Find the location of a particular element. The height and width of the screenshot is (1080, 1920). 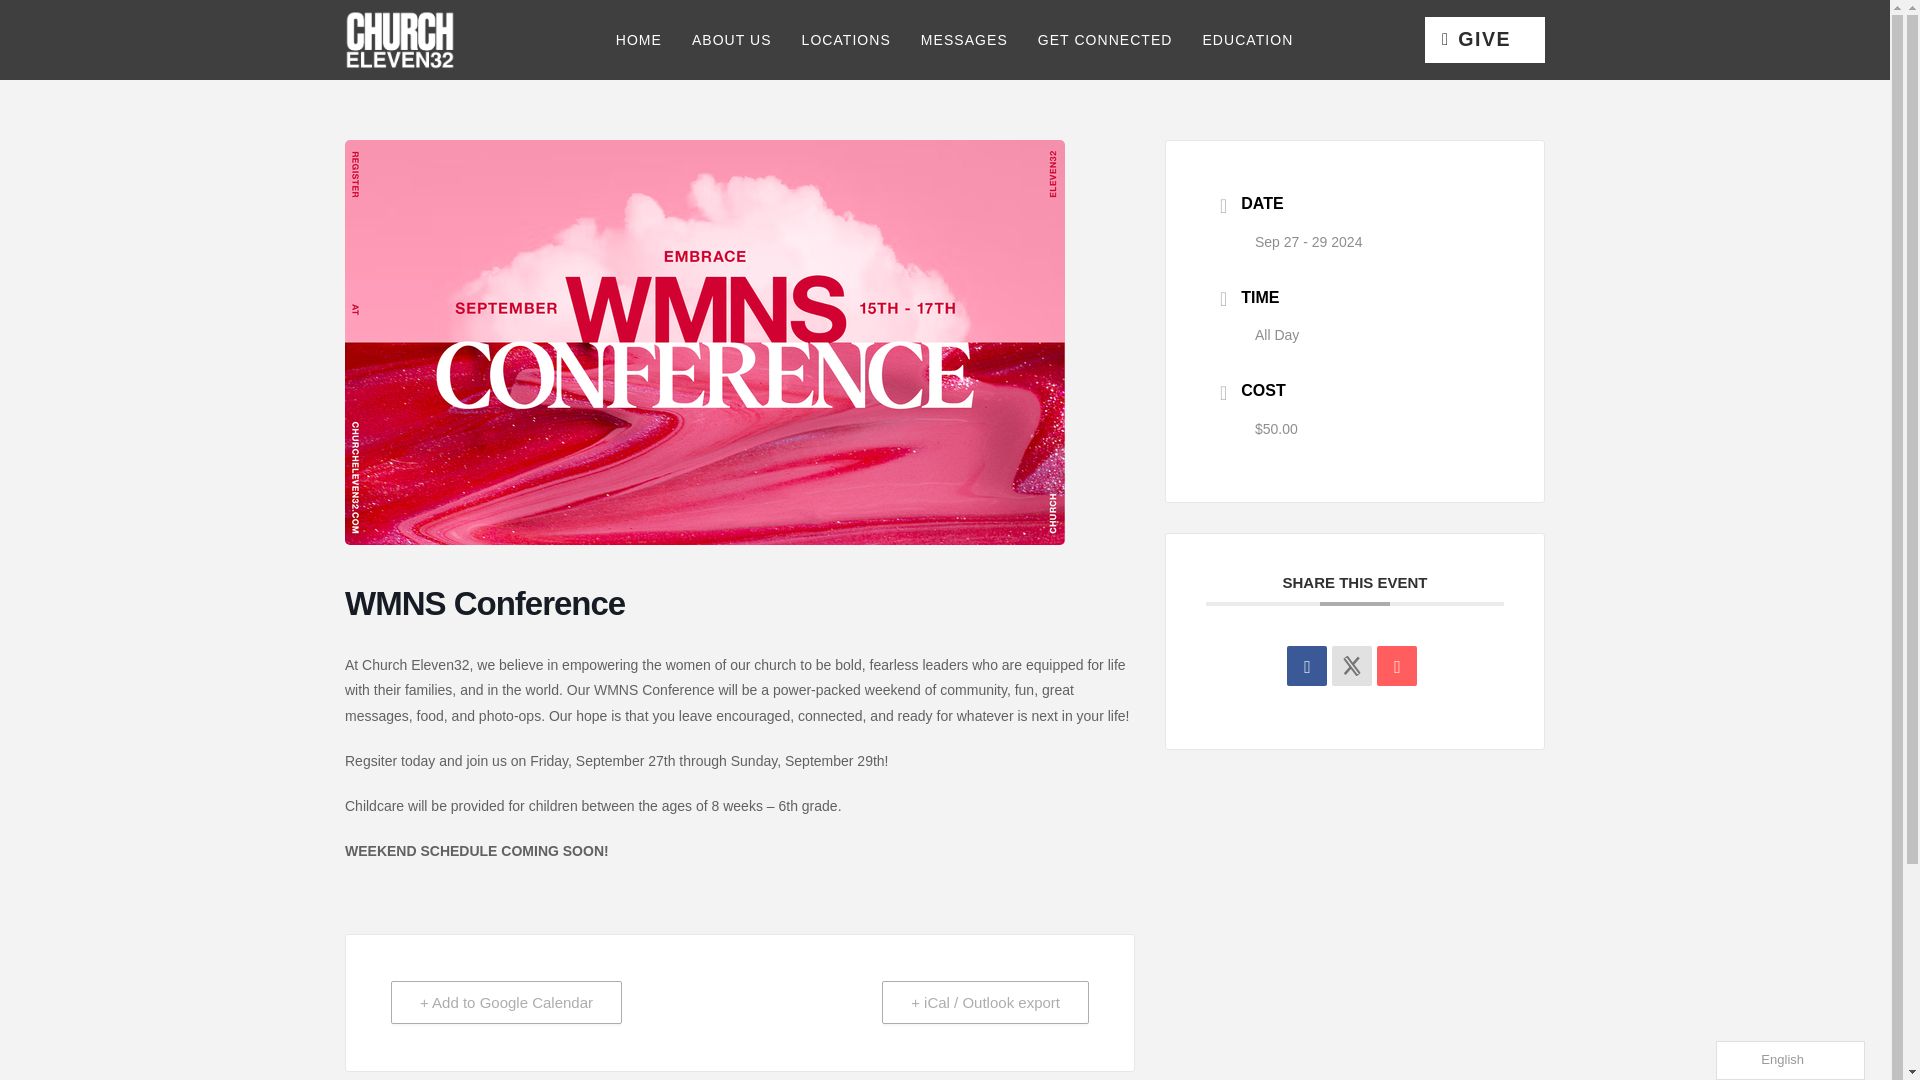

ABOUT US is located at coordinates (730, 40).